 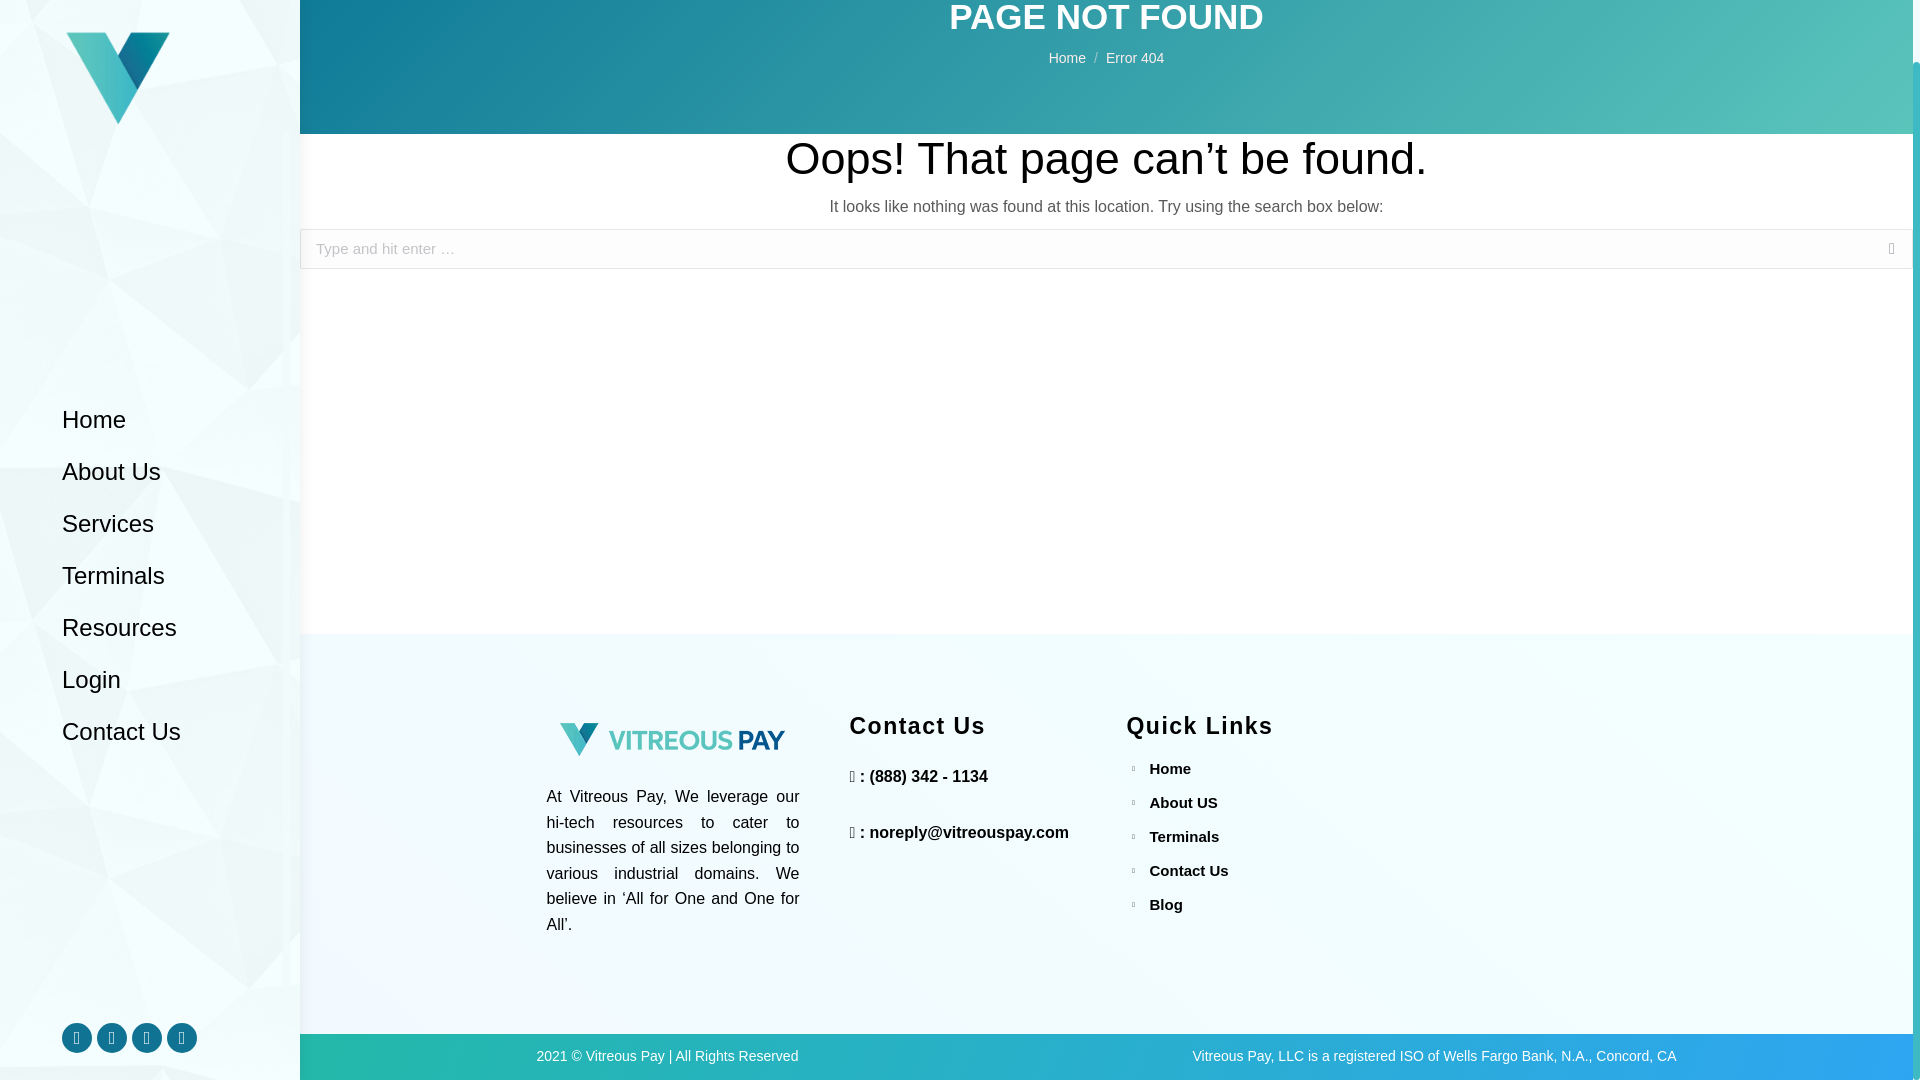 I want to click on YouTube page opens in new window, so click(x=182, y=972).